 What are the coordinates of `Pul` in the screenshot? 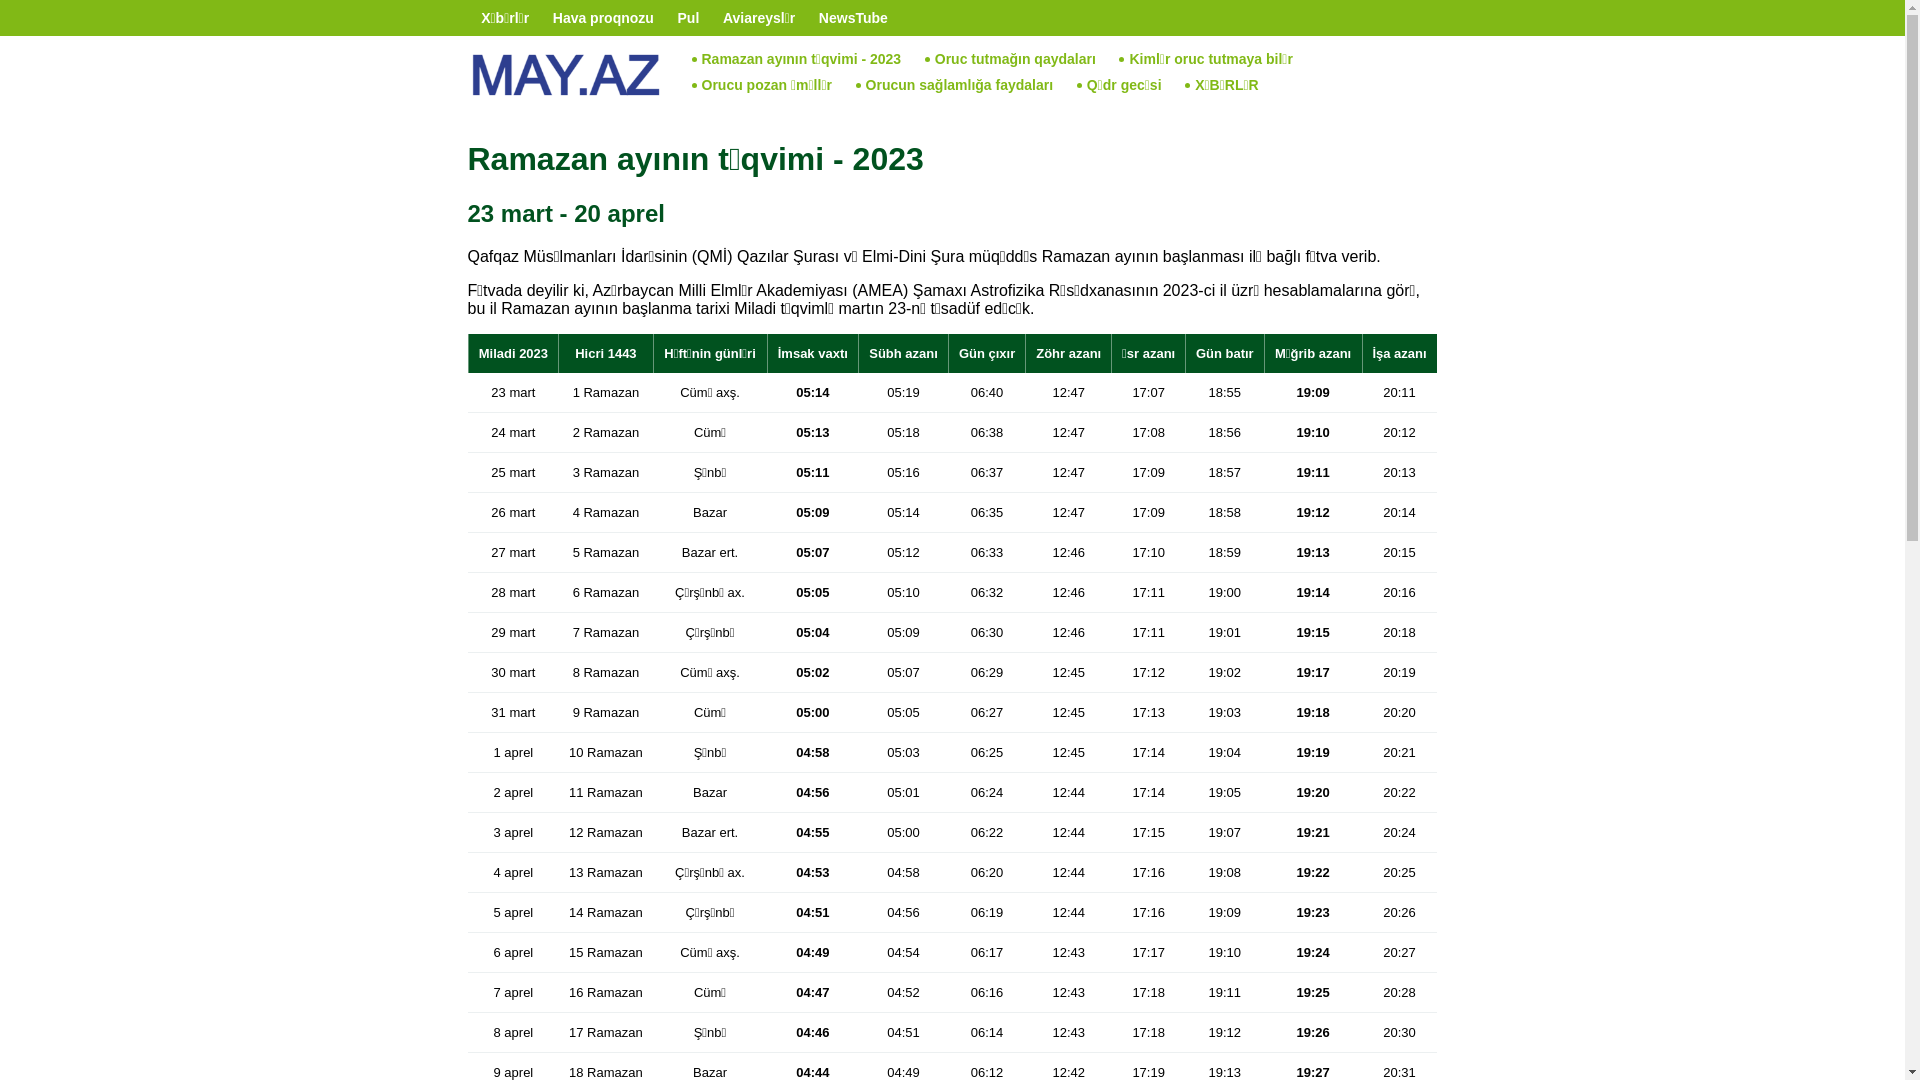 It's located at (689, 18).